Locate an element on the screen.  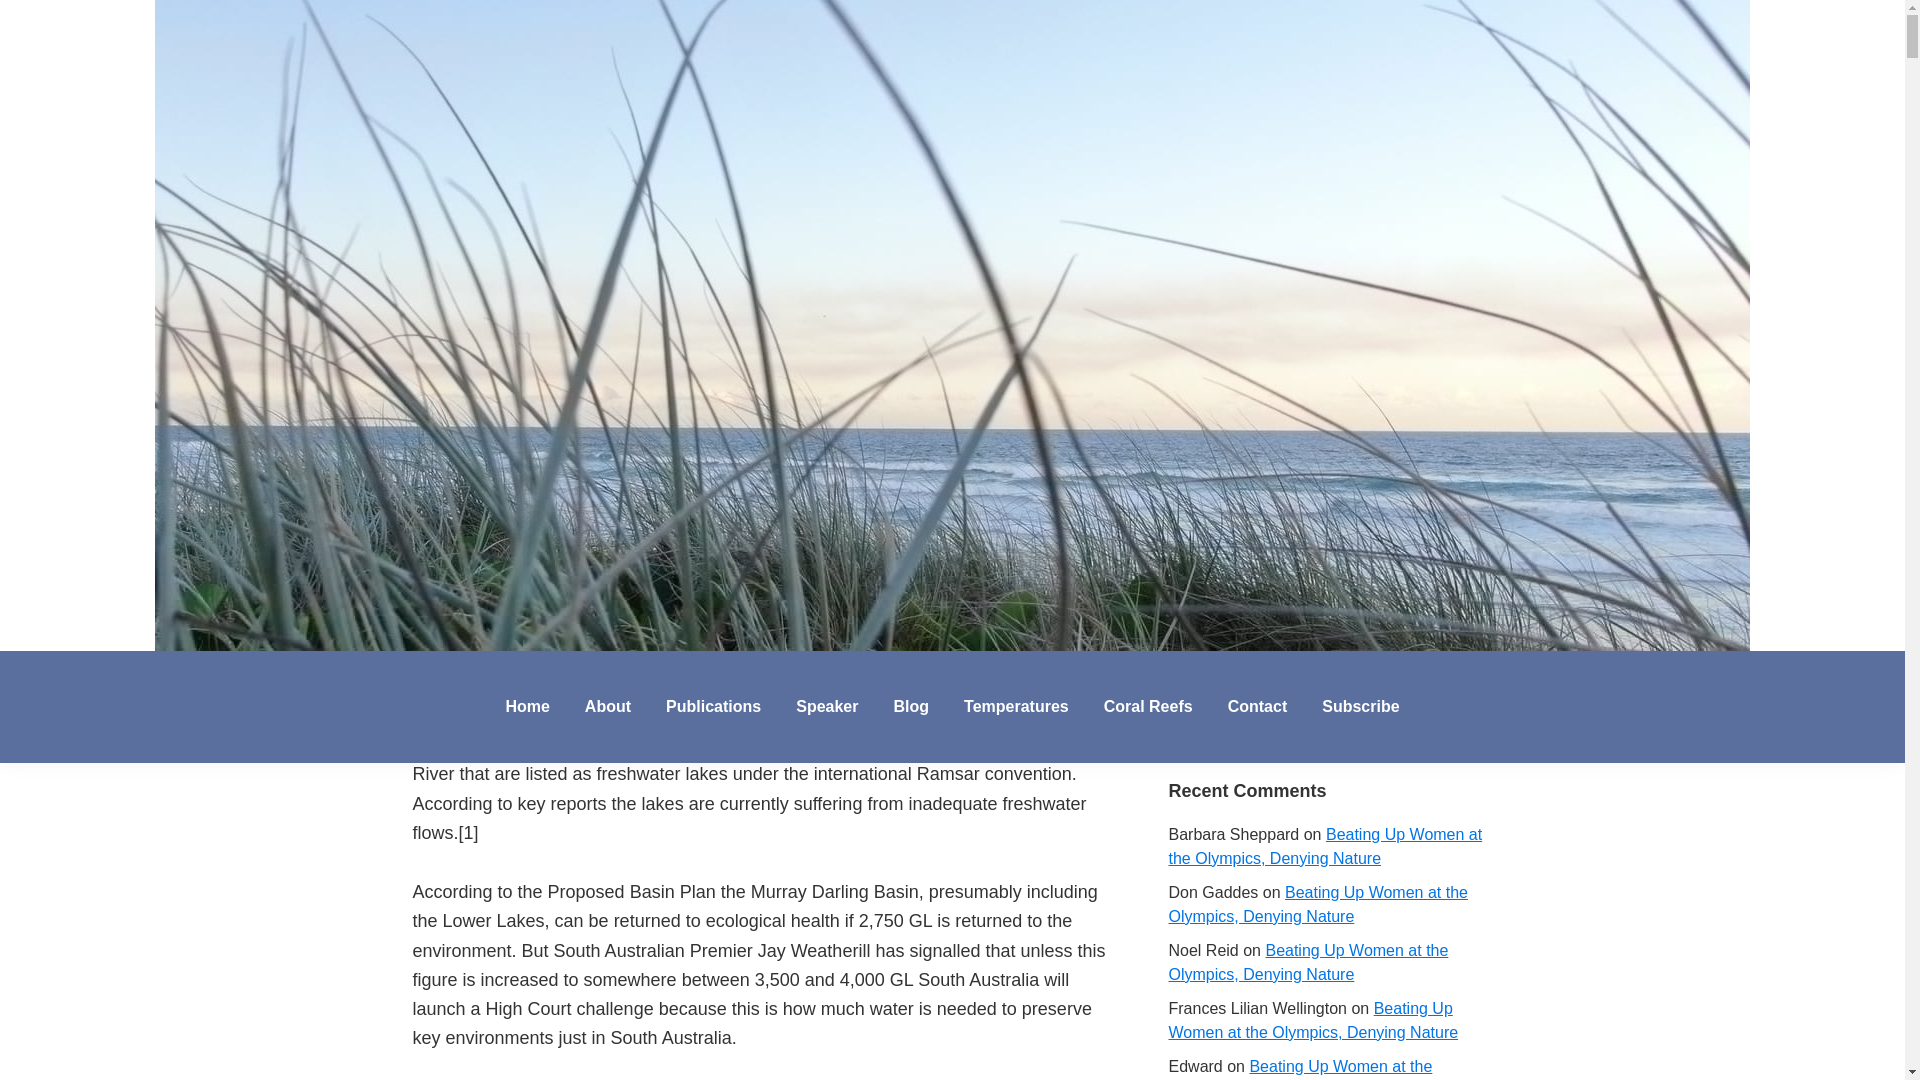
Publications is located at coordinates (712, 706).